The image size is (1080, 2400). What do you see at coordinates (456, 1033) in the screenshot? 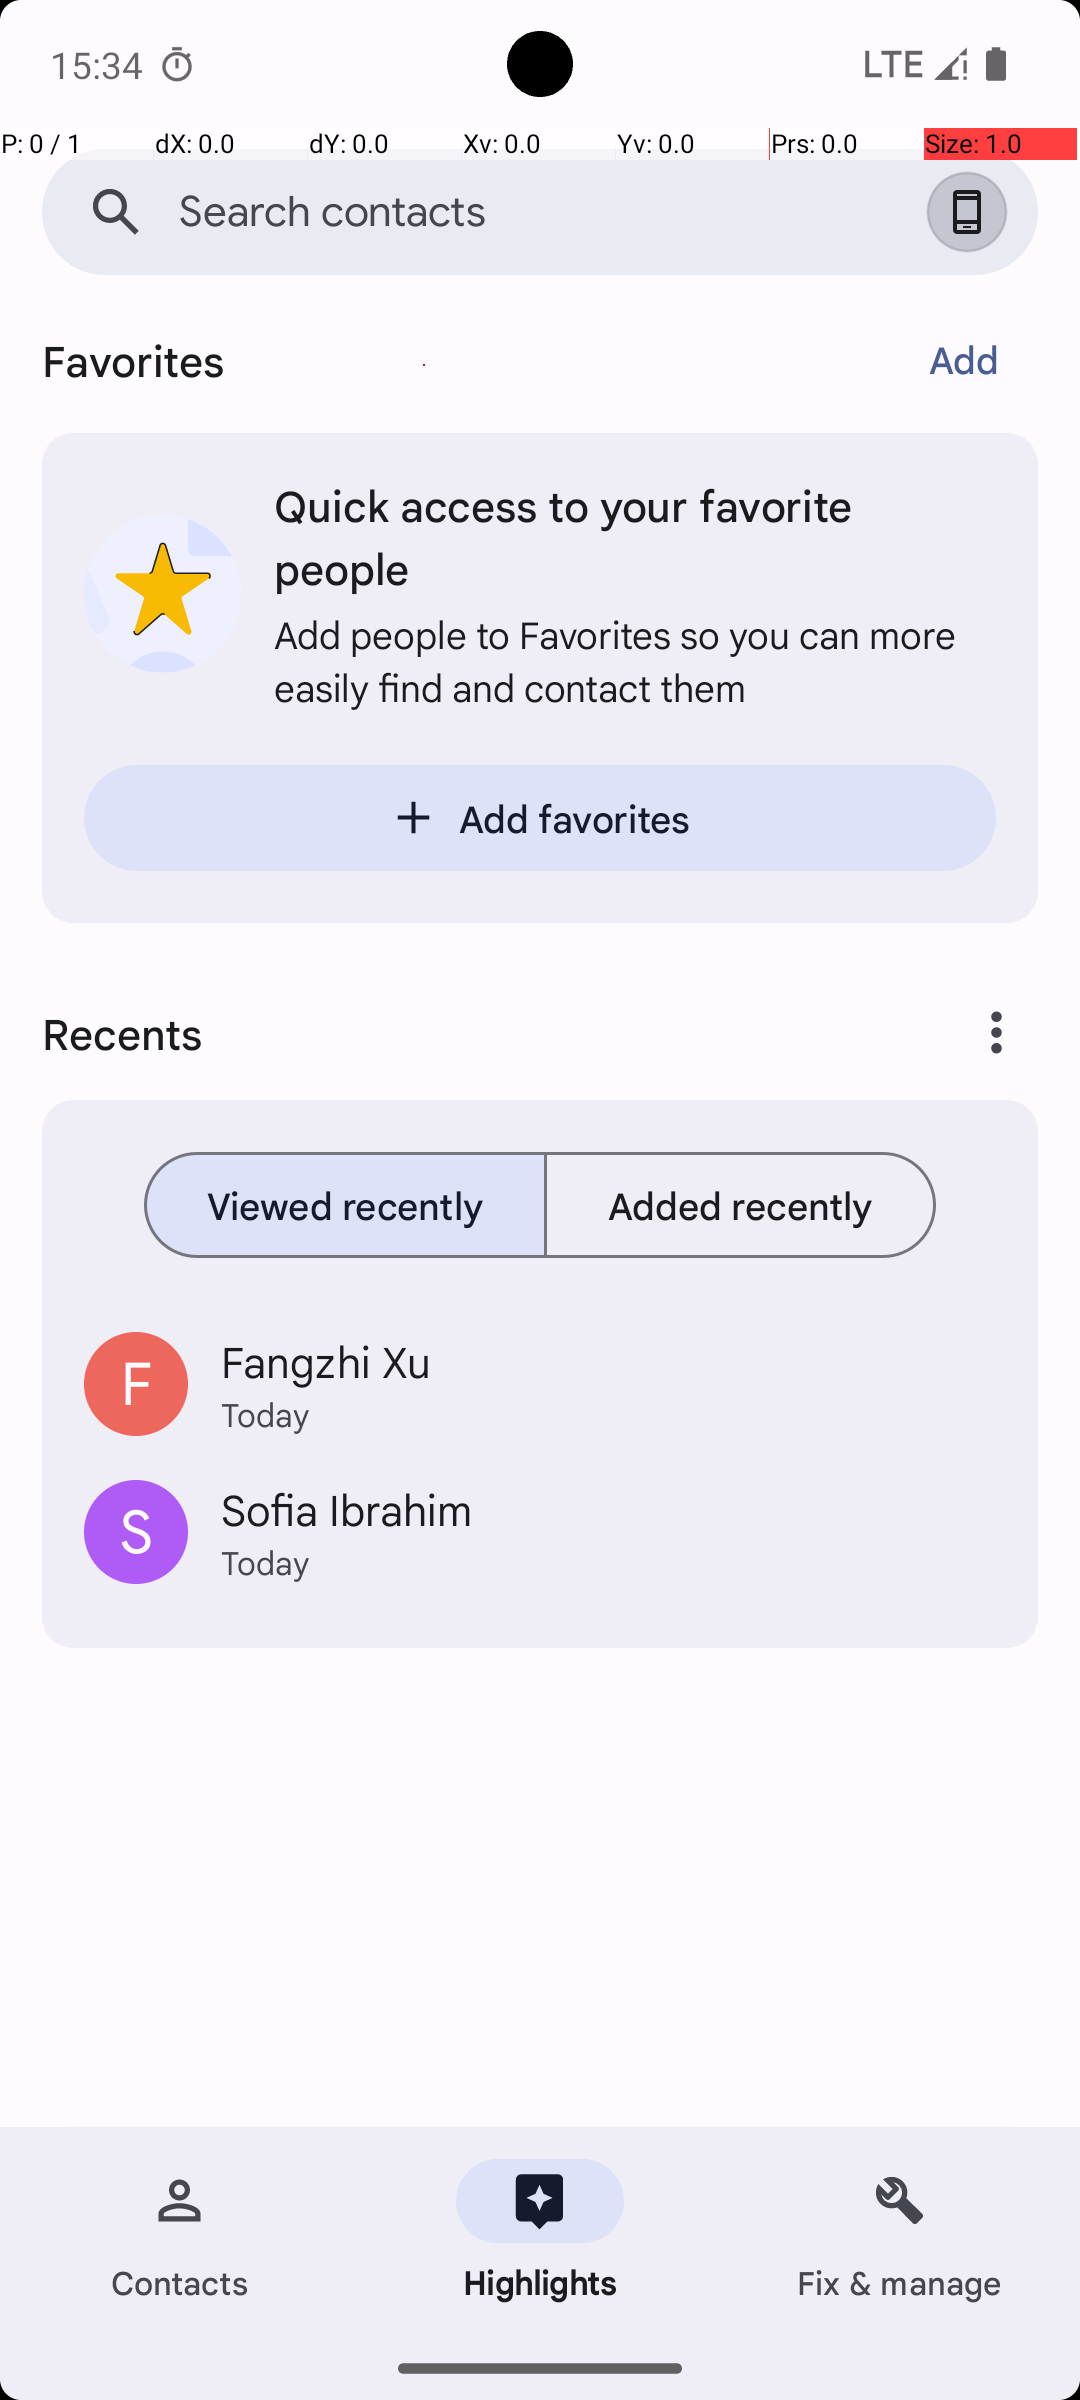
I see `Recents` at bounding box center [456, 1033].